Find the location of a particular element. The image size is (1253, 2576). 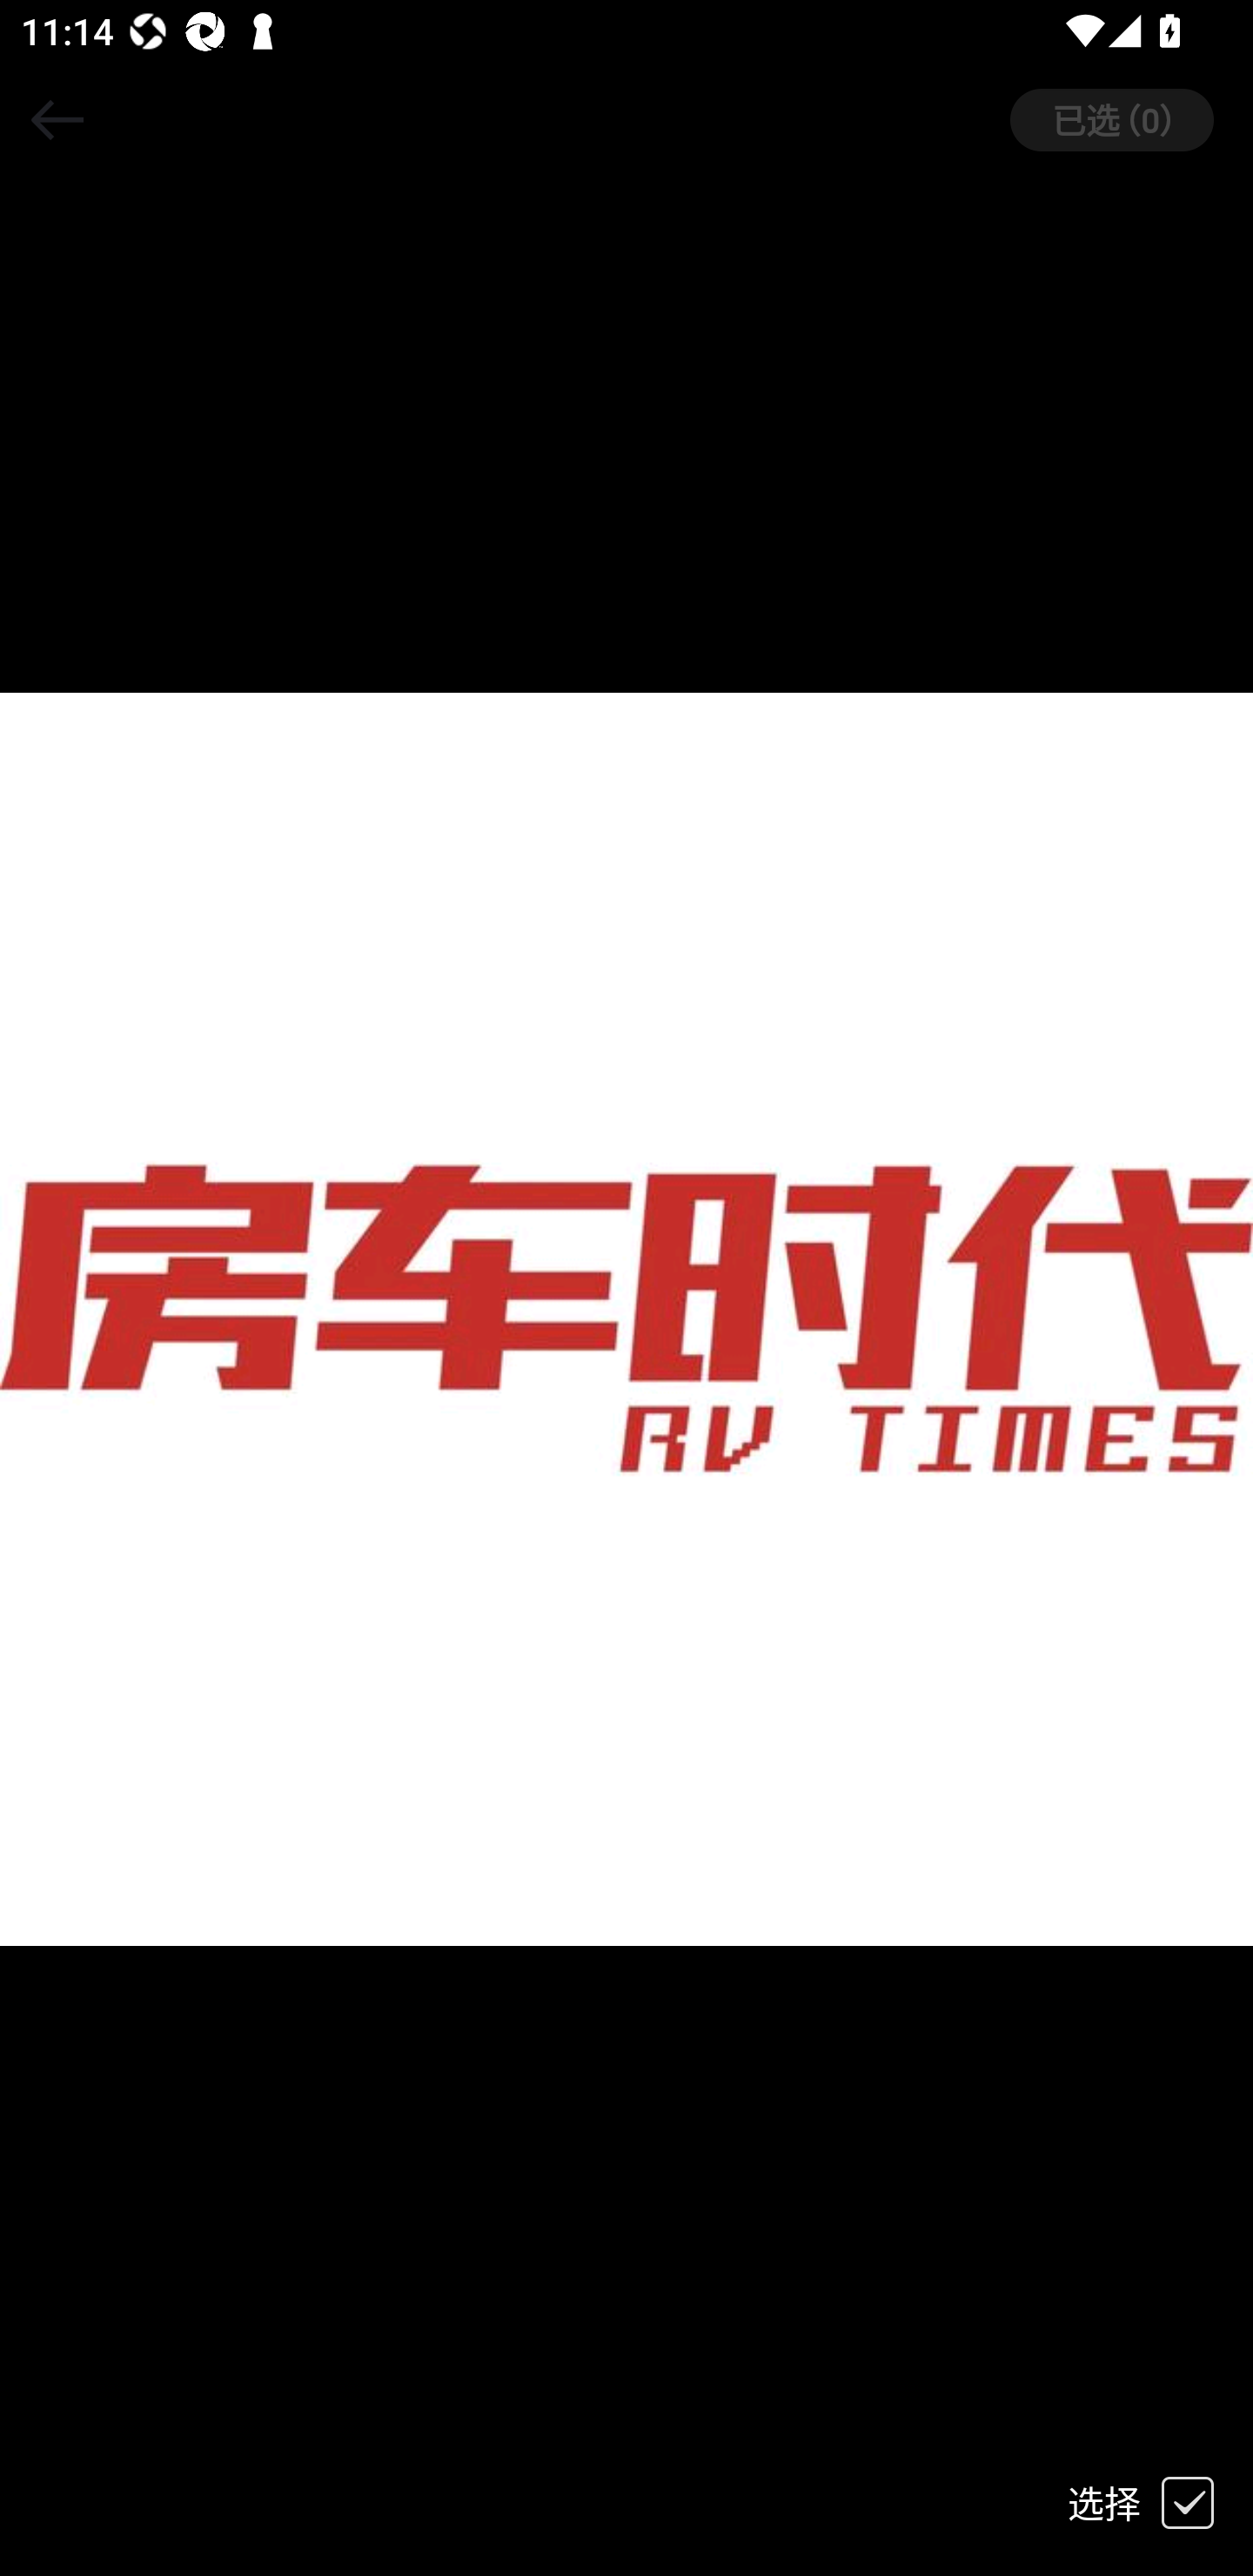

选择 is located at coordinates (1160, 2503).